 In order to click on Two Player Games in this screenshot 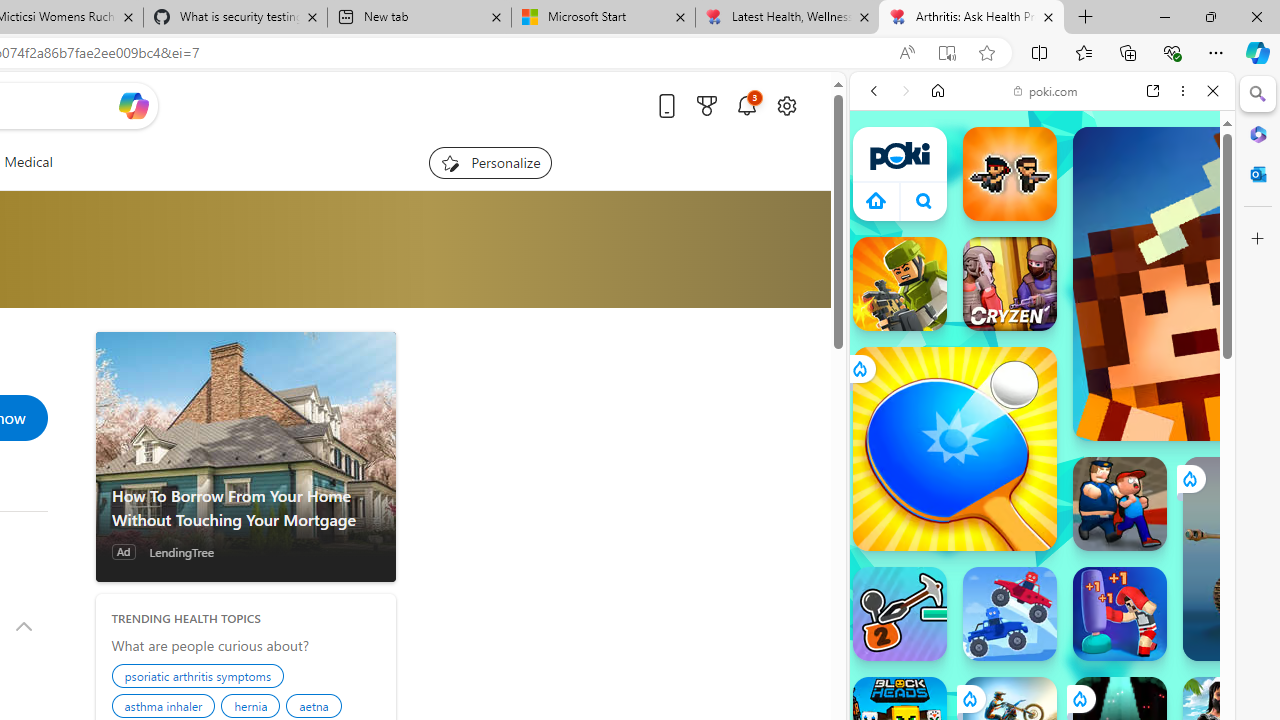, I will do `click(1042, 568)`.